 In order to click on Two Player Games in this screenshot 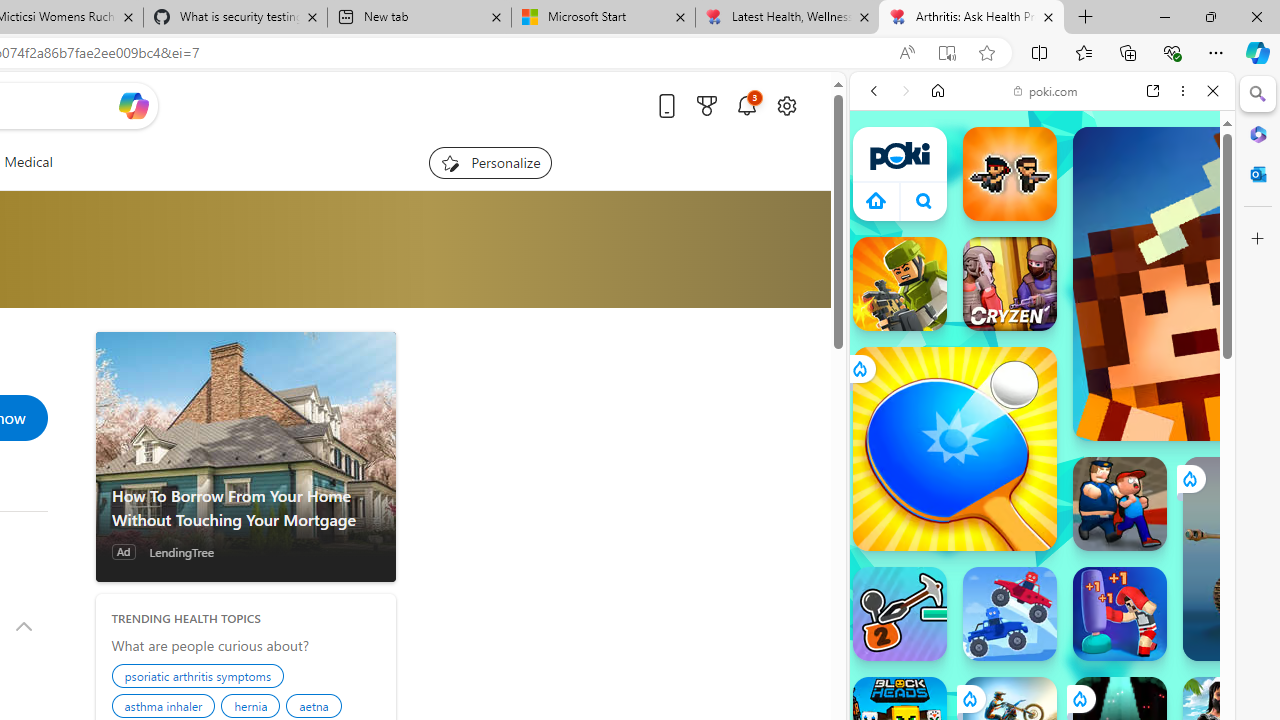, I will do `click(1042, 568)`.